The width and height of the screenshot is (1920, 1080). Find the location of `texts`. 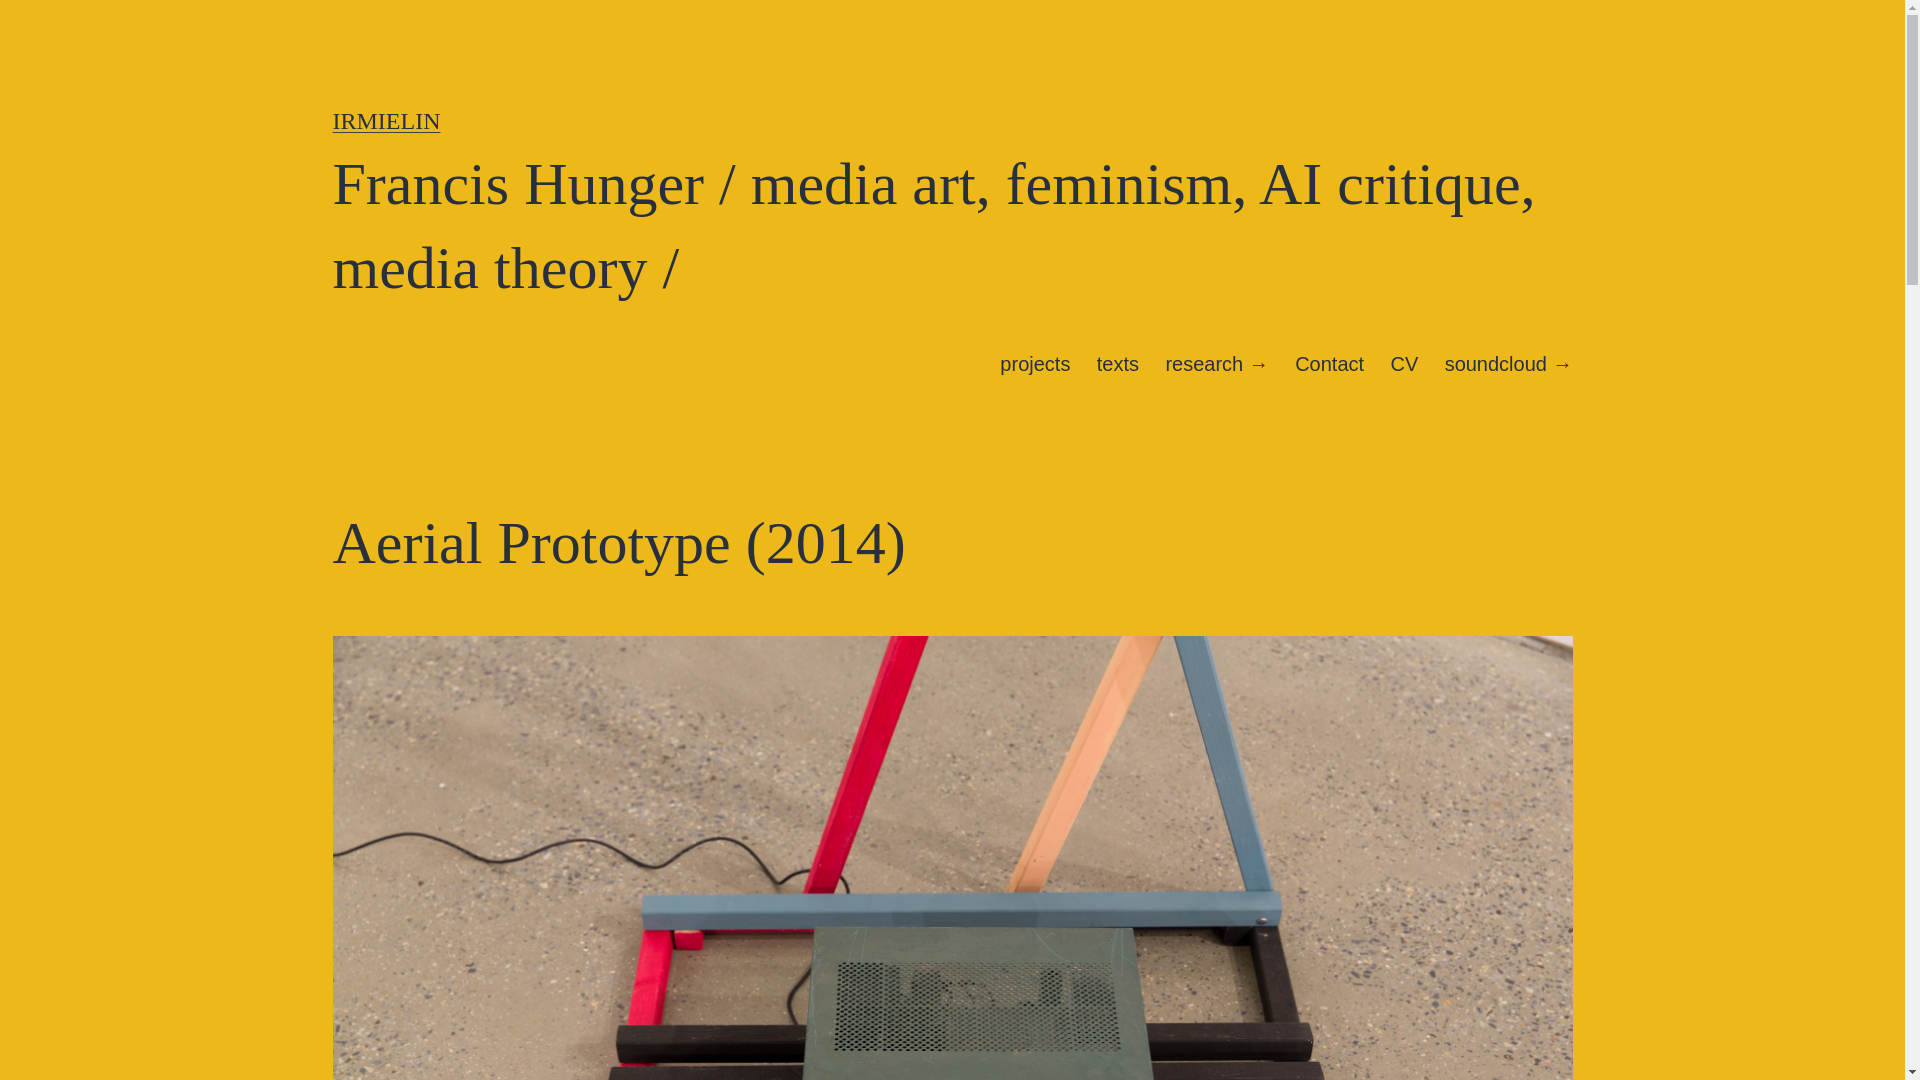

texts is located at coordinates (1118, 364).